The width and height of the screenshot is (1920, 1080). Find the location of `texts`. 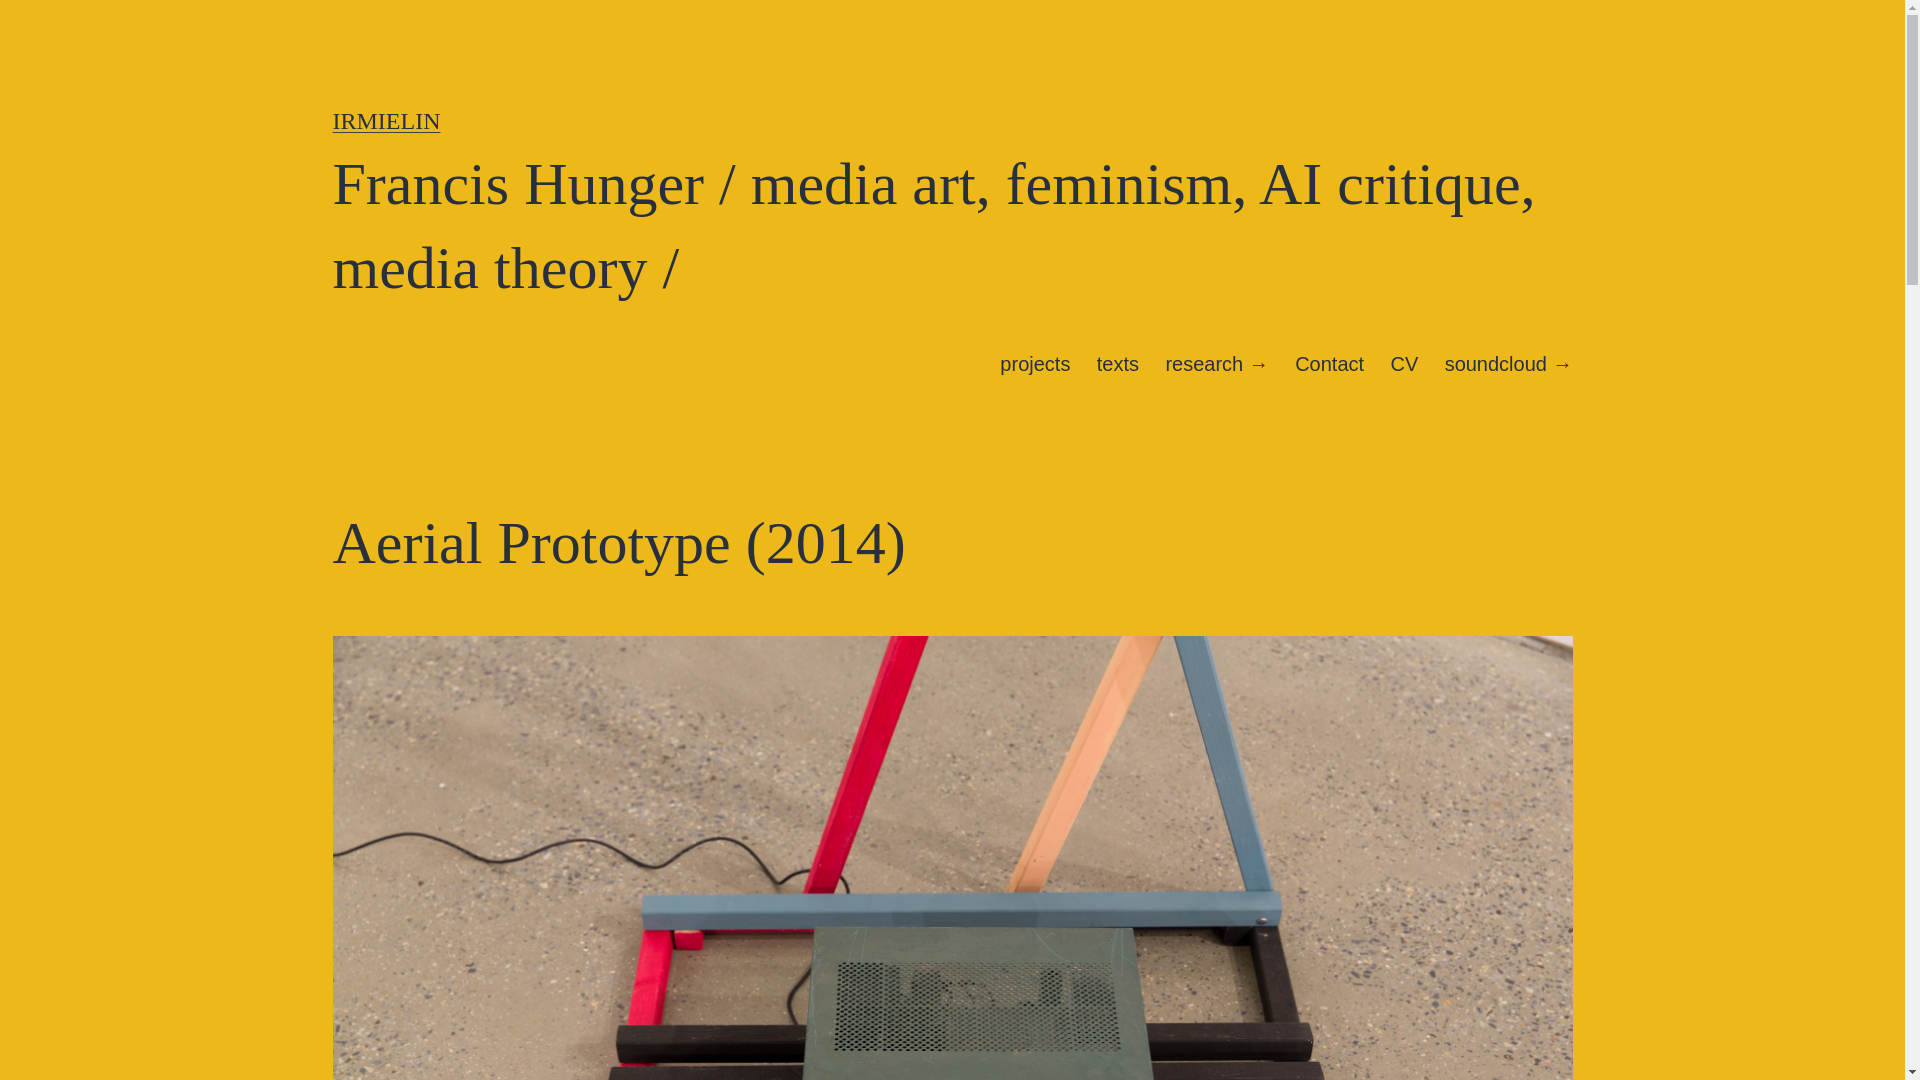

texts is located at coordinates (1118, 364).